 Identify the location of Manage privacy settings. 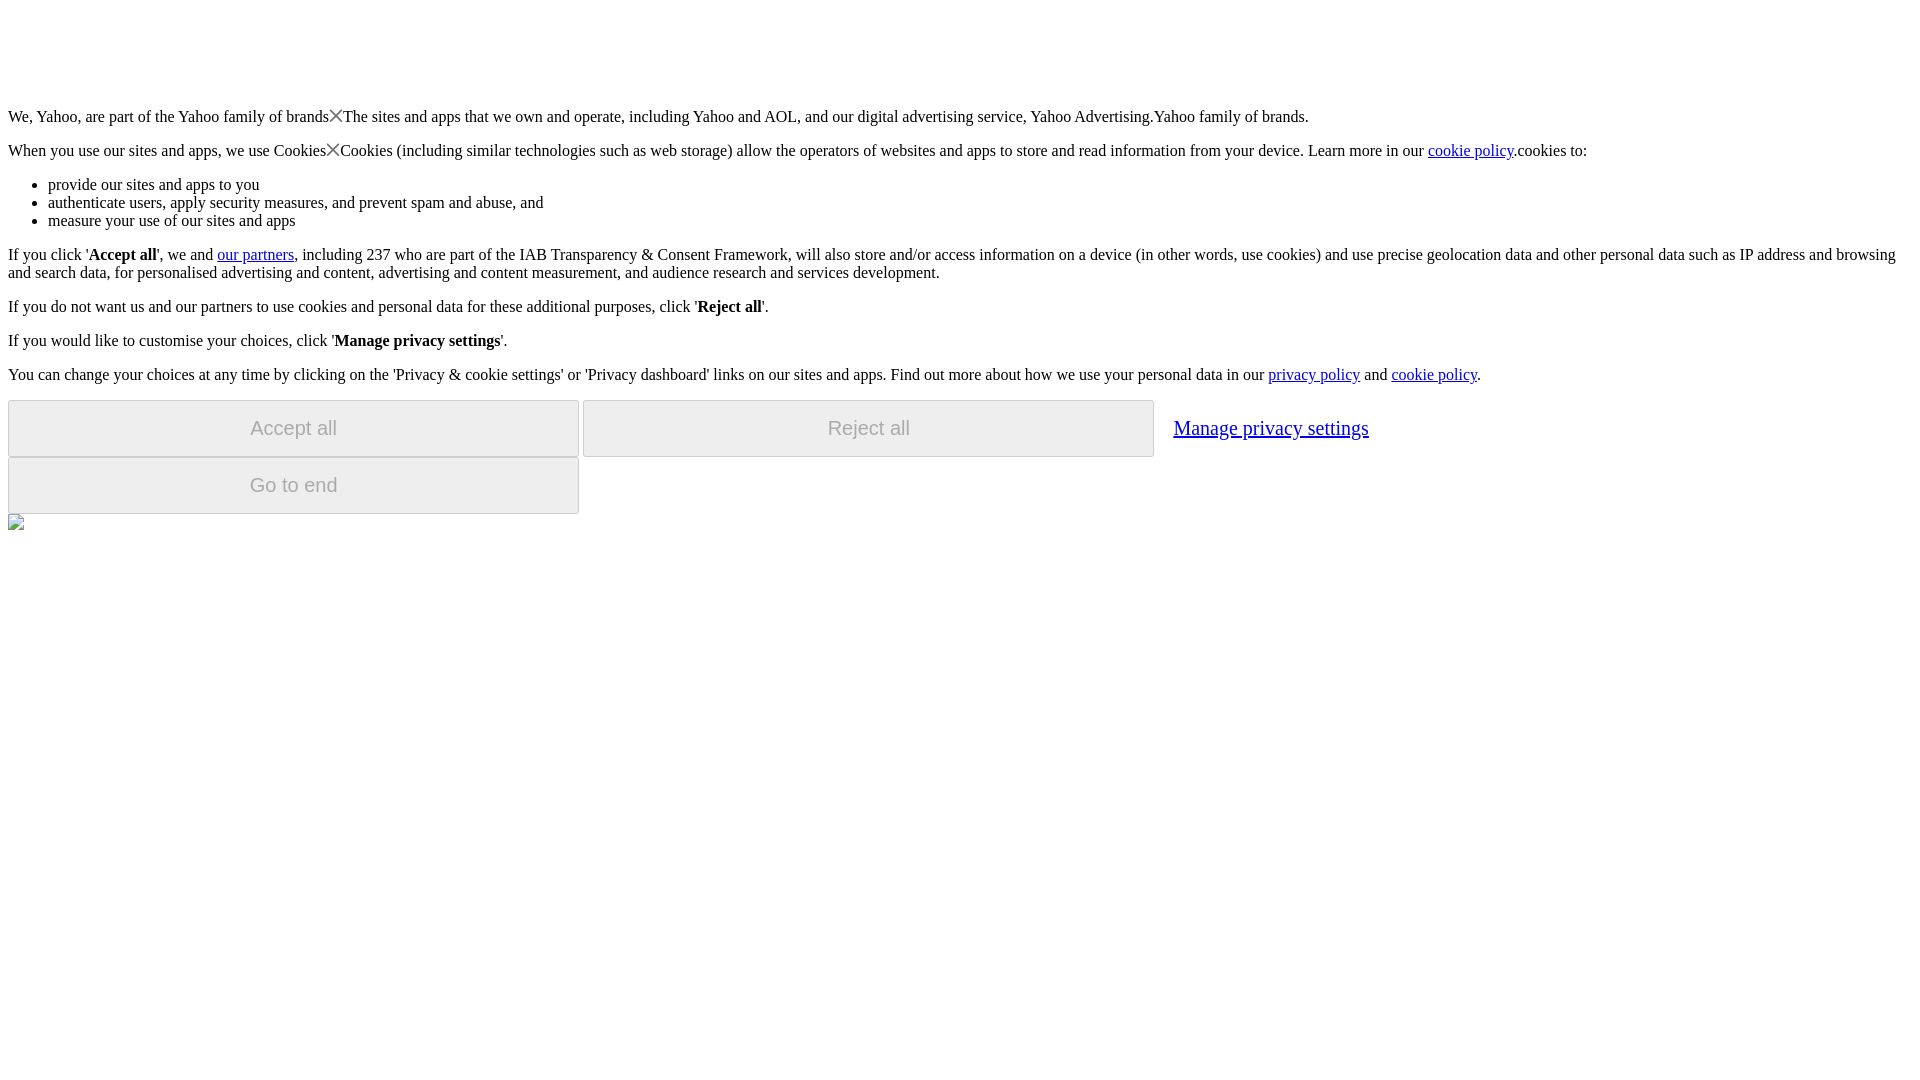
(1270, 427).